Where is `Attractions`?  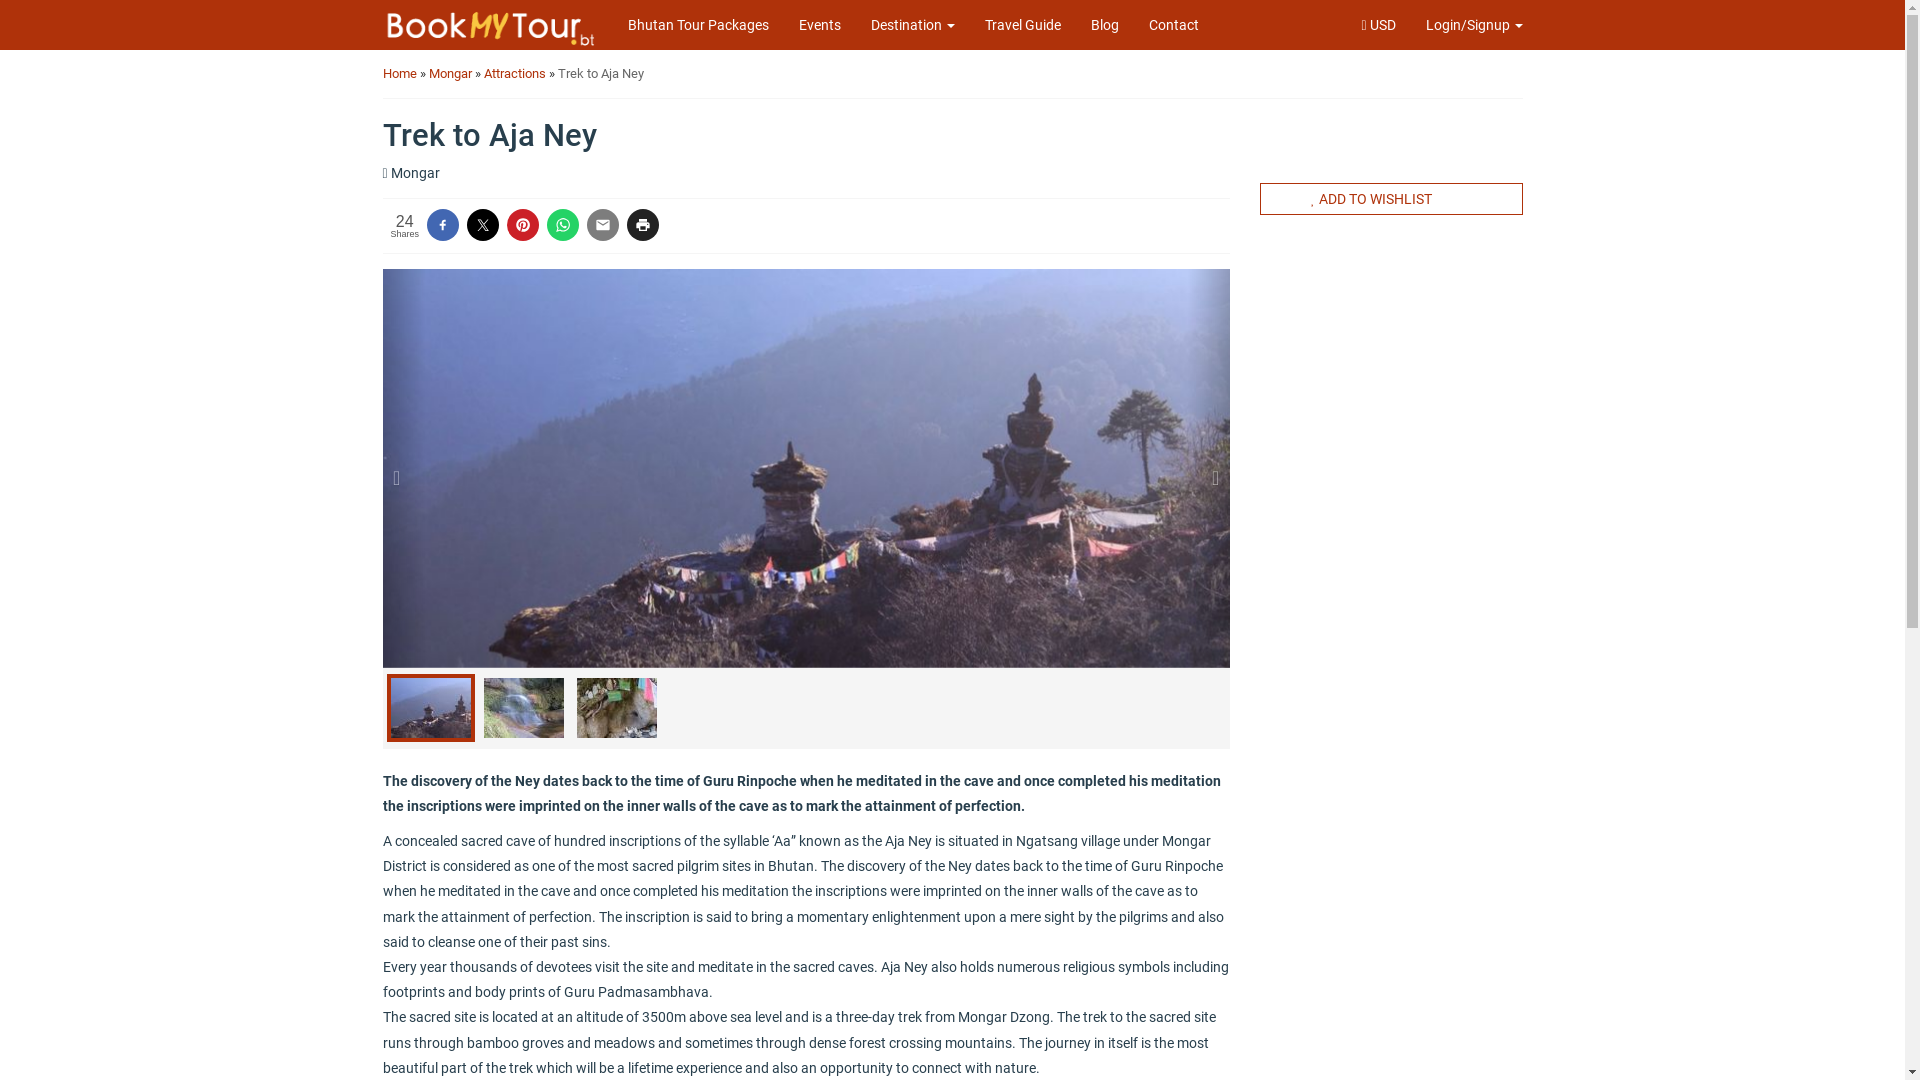 Attractions is located at coordinates (516, 74).